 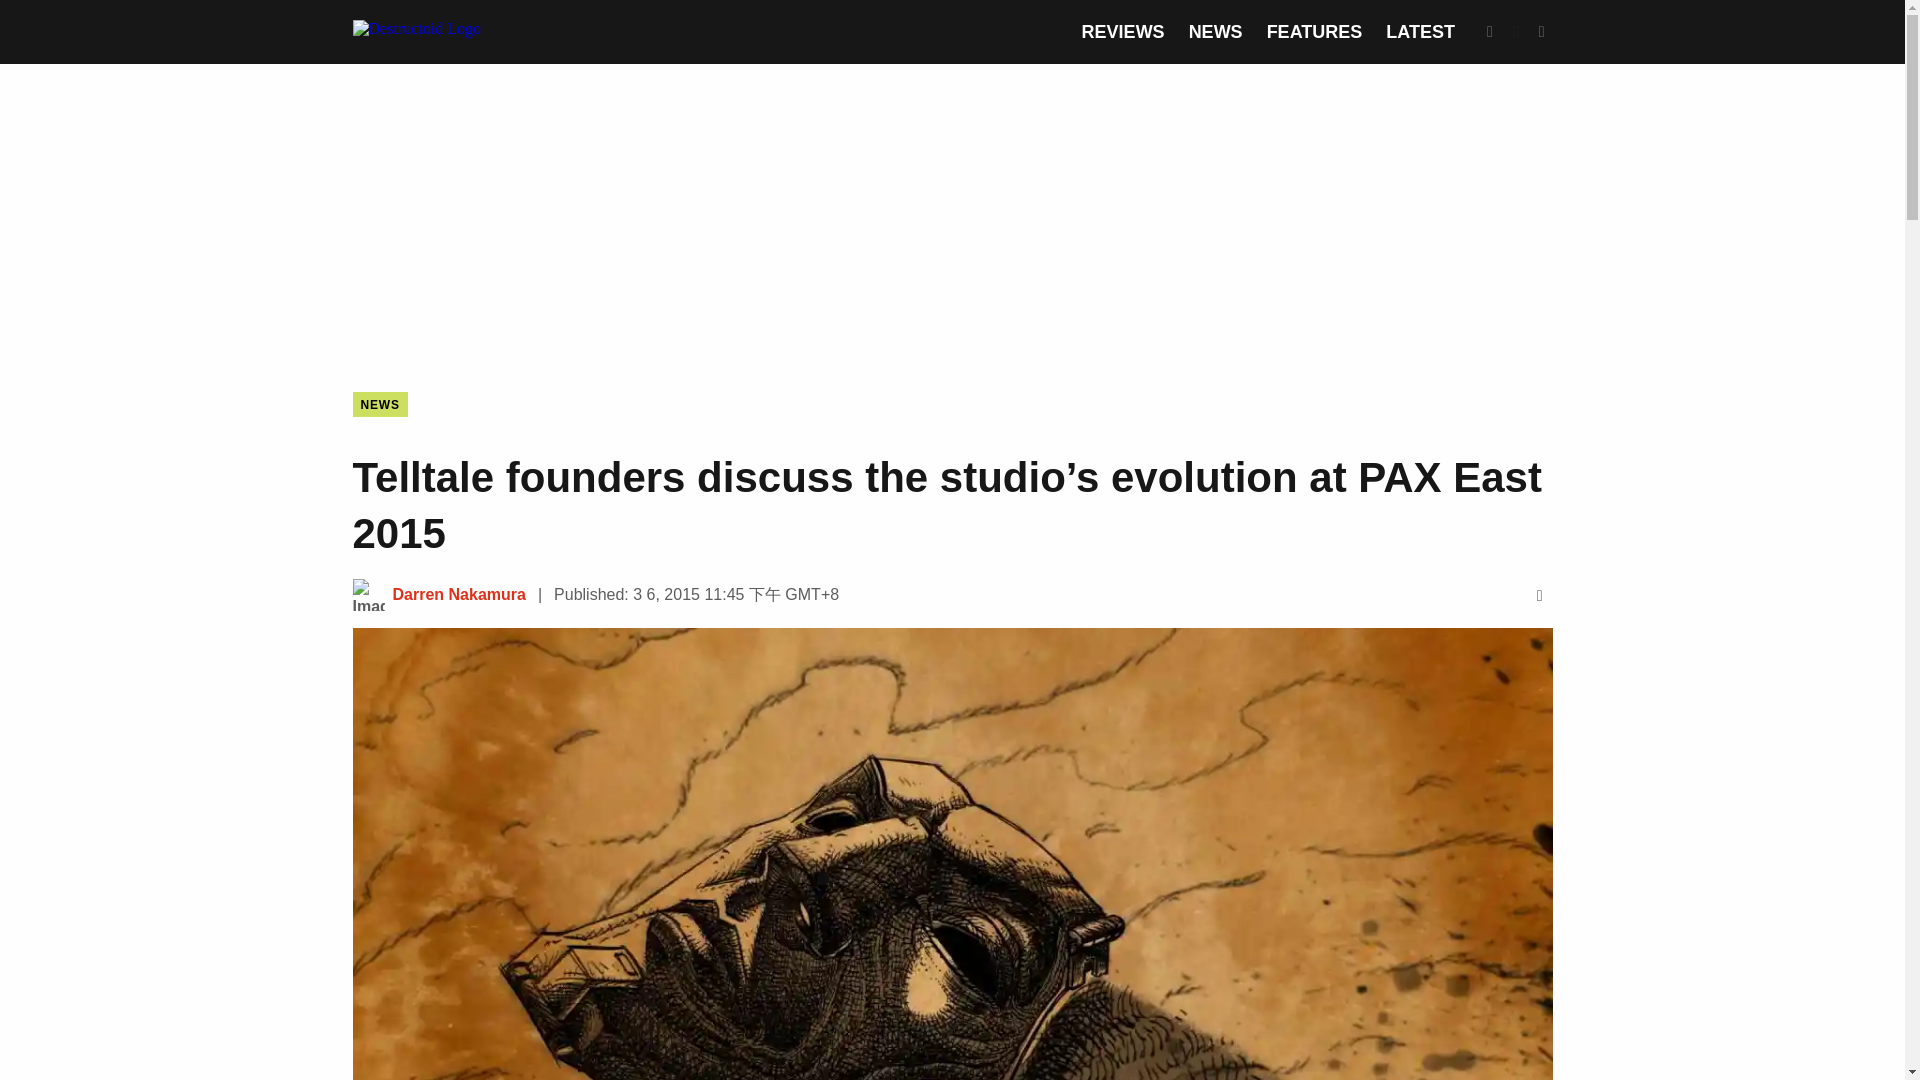 I want to click on LATEST, so click(x=1420, y=32).